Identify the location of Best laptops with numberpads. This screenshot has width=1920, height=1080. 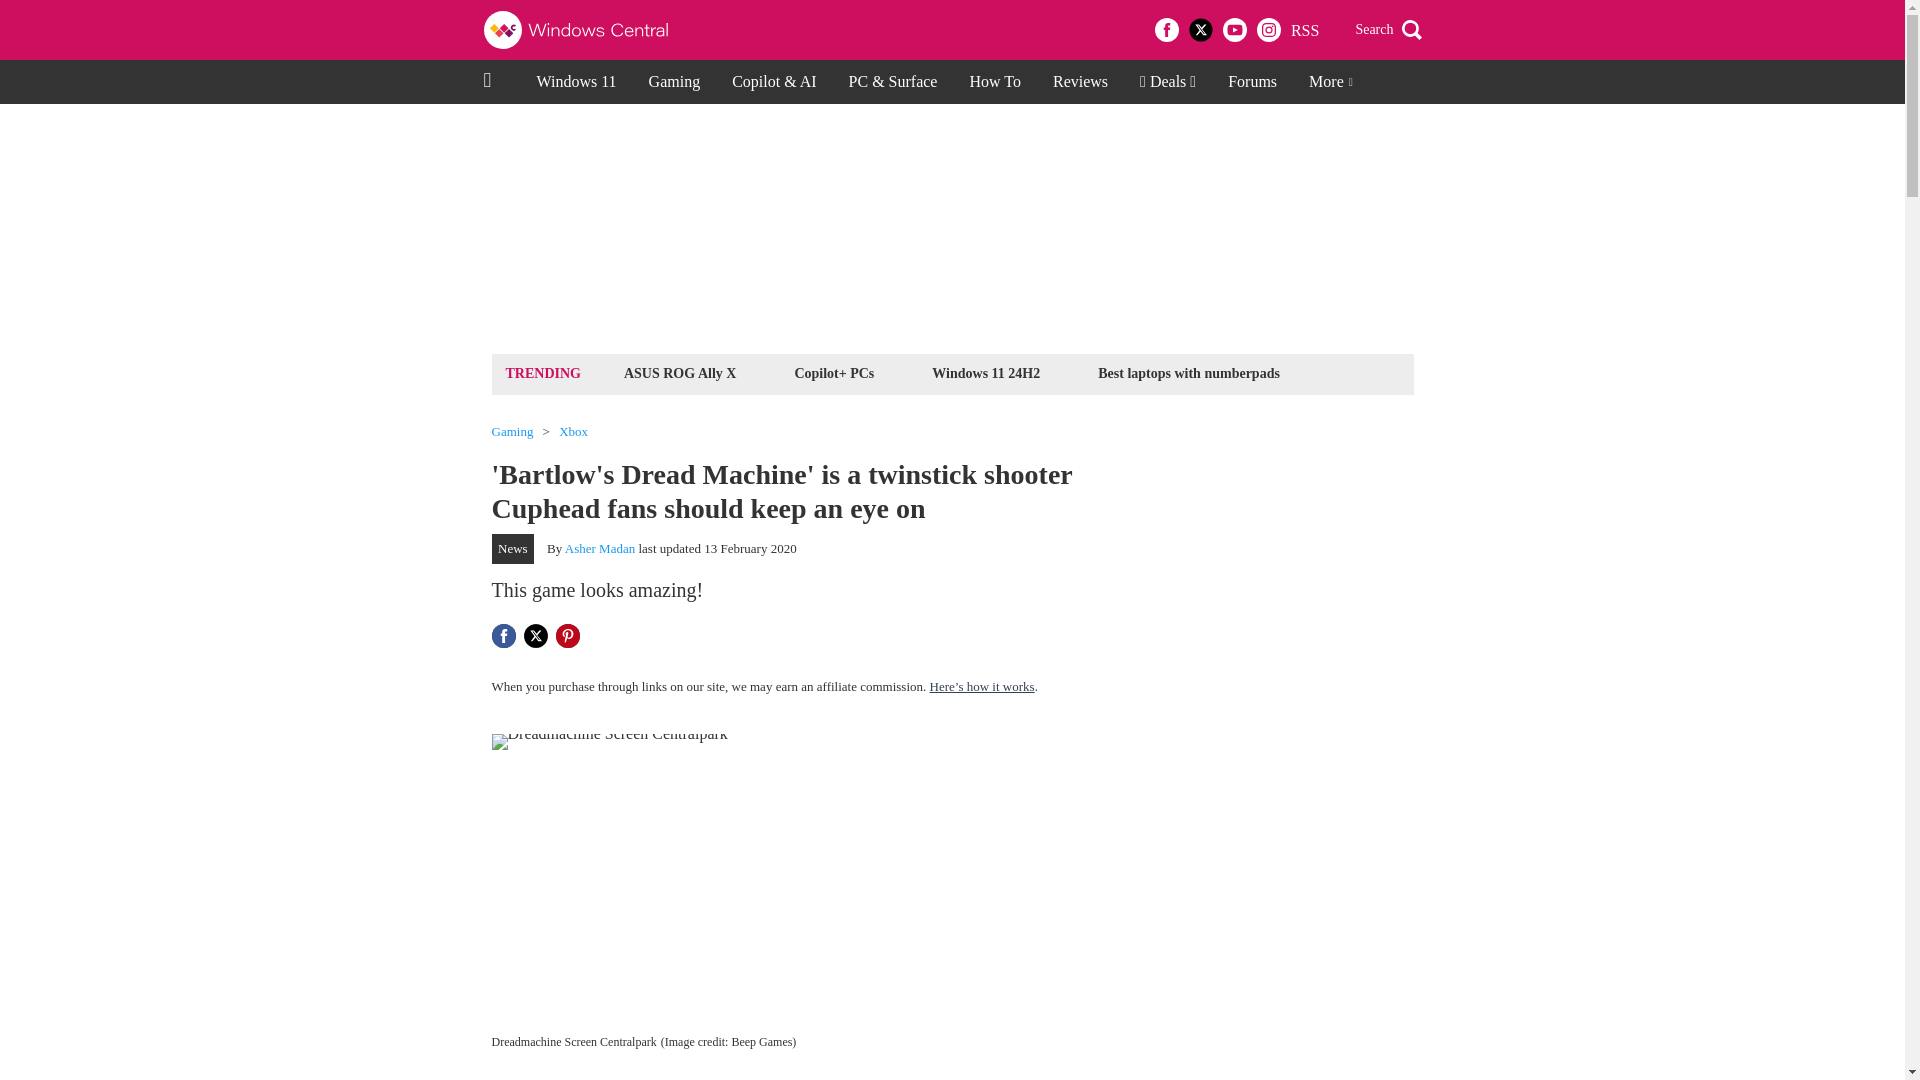
(1188, 372).